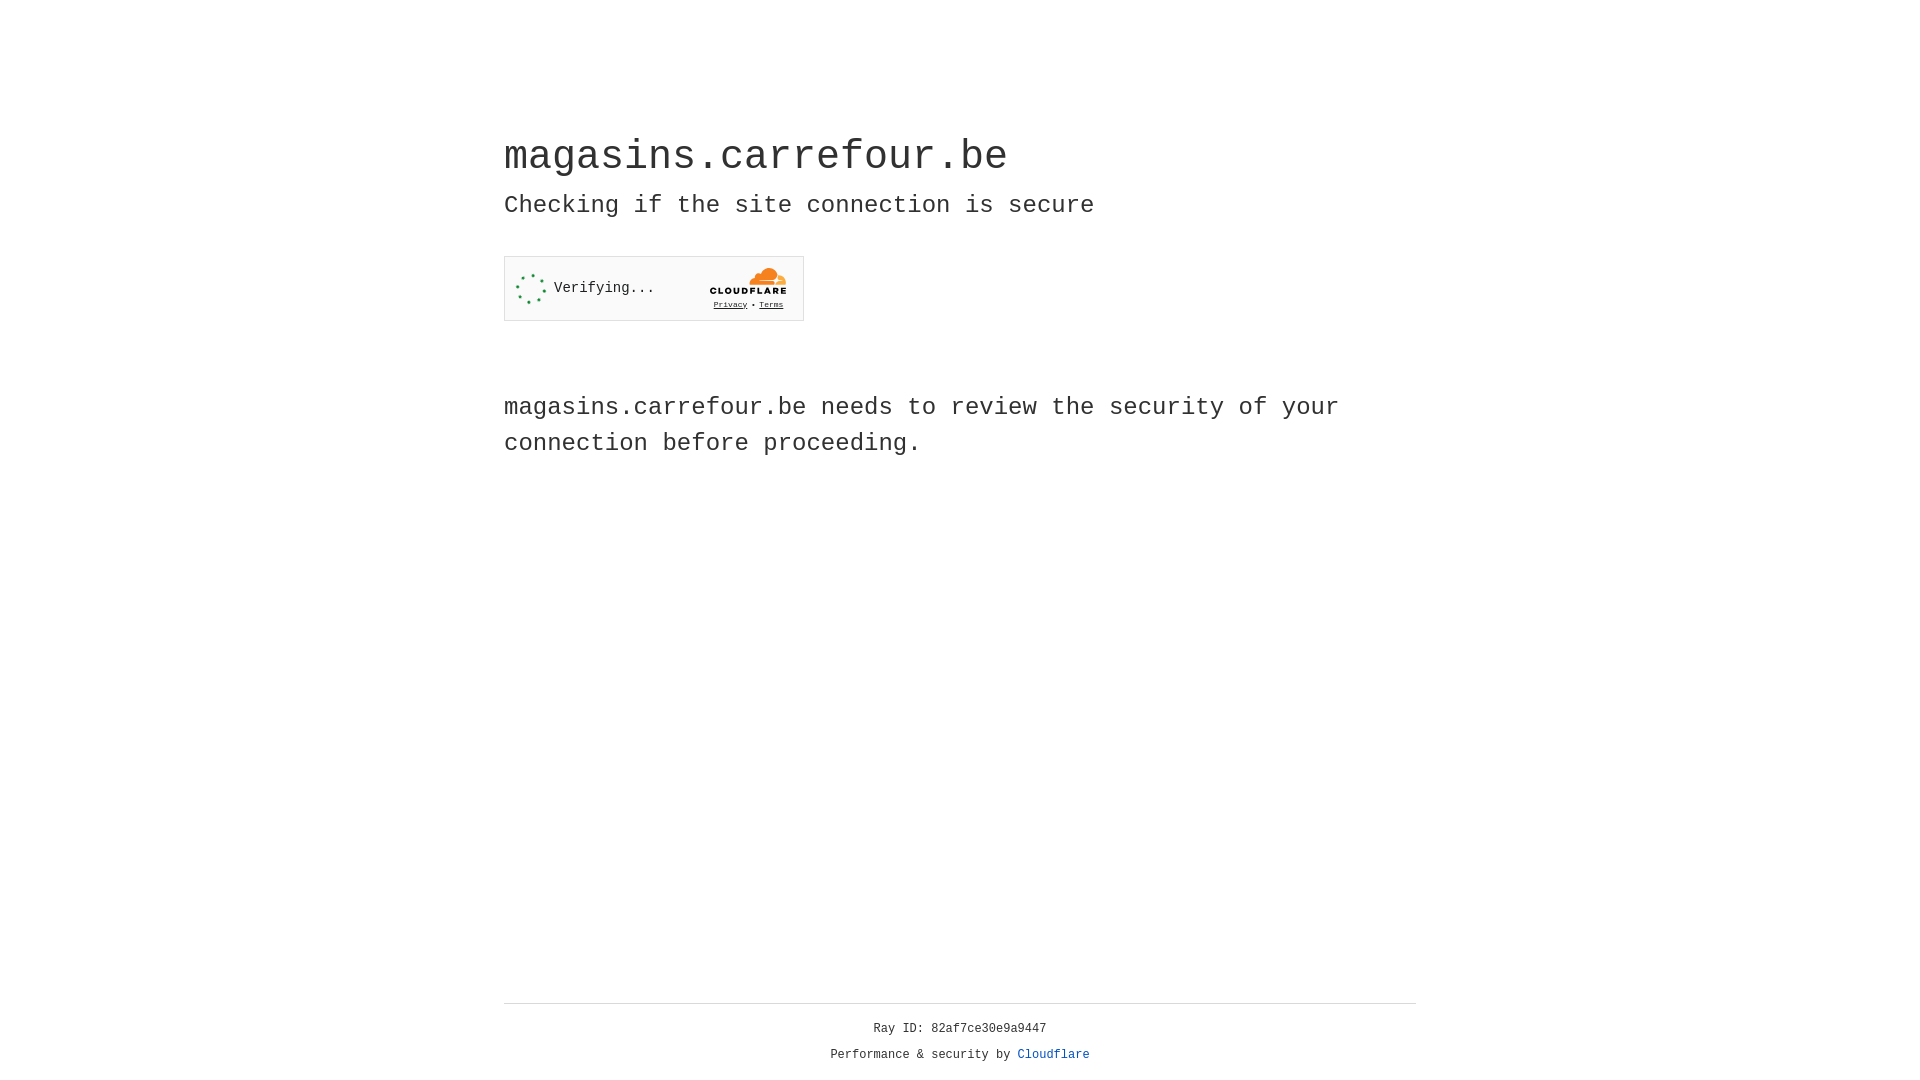 The width and height of the screenshot is (1920, 1080). I want to click on Widget containing a Cloudflare security challenge, so click(654, 288).